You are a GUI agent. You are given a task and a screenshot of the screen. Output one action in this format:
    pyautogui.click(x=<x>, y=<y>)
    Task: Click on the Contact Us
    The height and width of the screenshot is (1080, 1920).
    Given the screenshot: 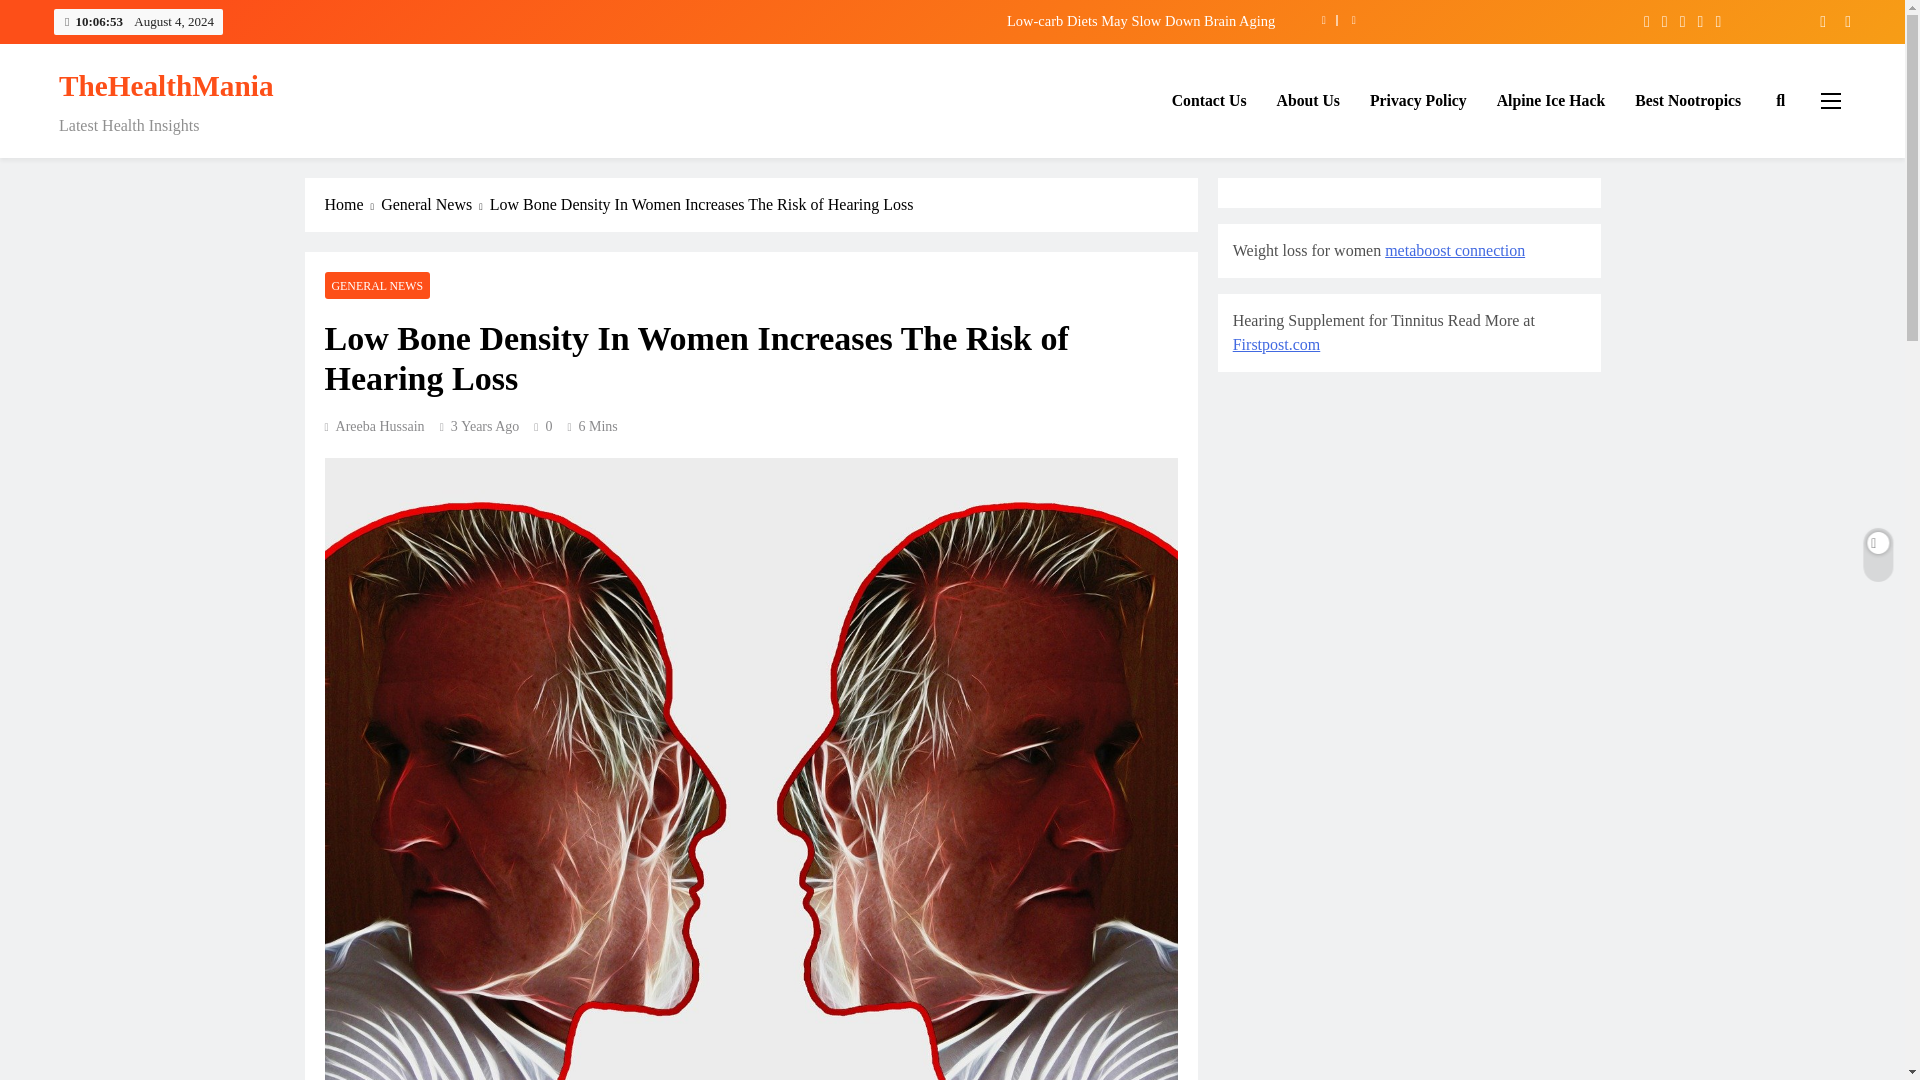 What is the action you would take?
    pyautogui.click(x=1209, y=101)
    